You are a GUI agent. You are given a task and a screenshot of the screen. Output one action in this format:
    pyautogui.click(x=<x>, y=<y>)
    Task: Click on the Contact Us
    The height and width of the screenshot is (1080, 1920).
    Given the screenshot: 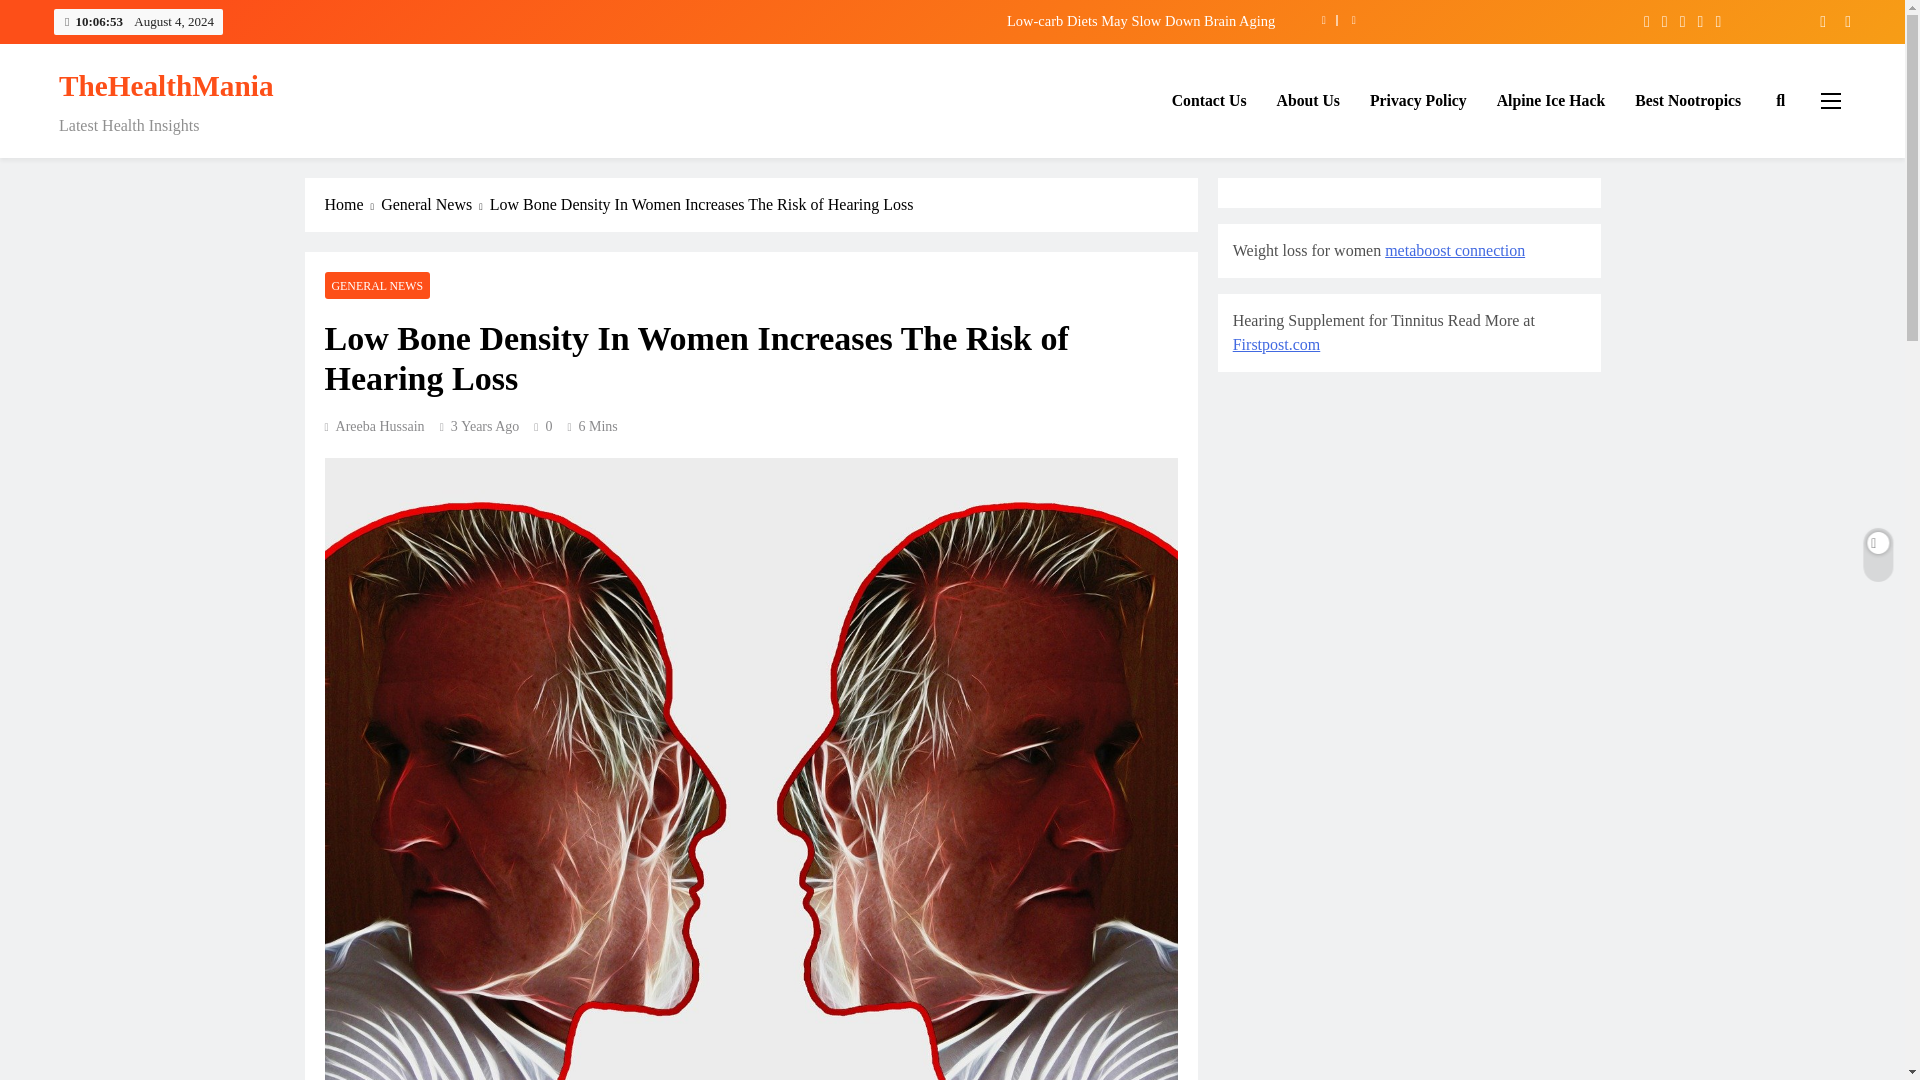 What is the action you would take?
    pyautogui.click(x=1209, y=101)
    